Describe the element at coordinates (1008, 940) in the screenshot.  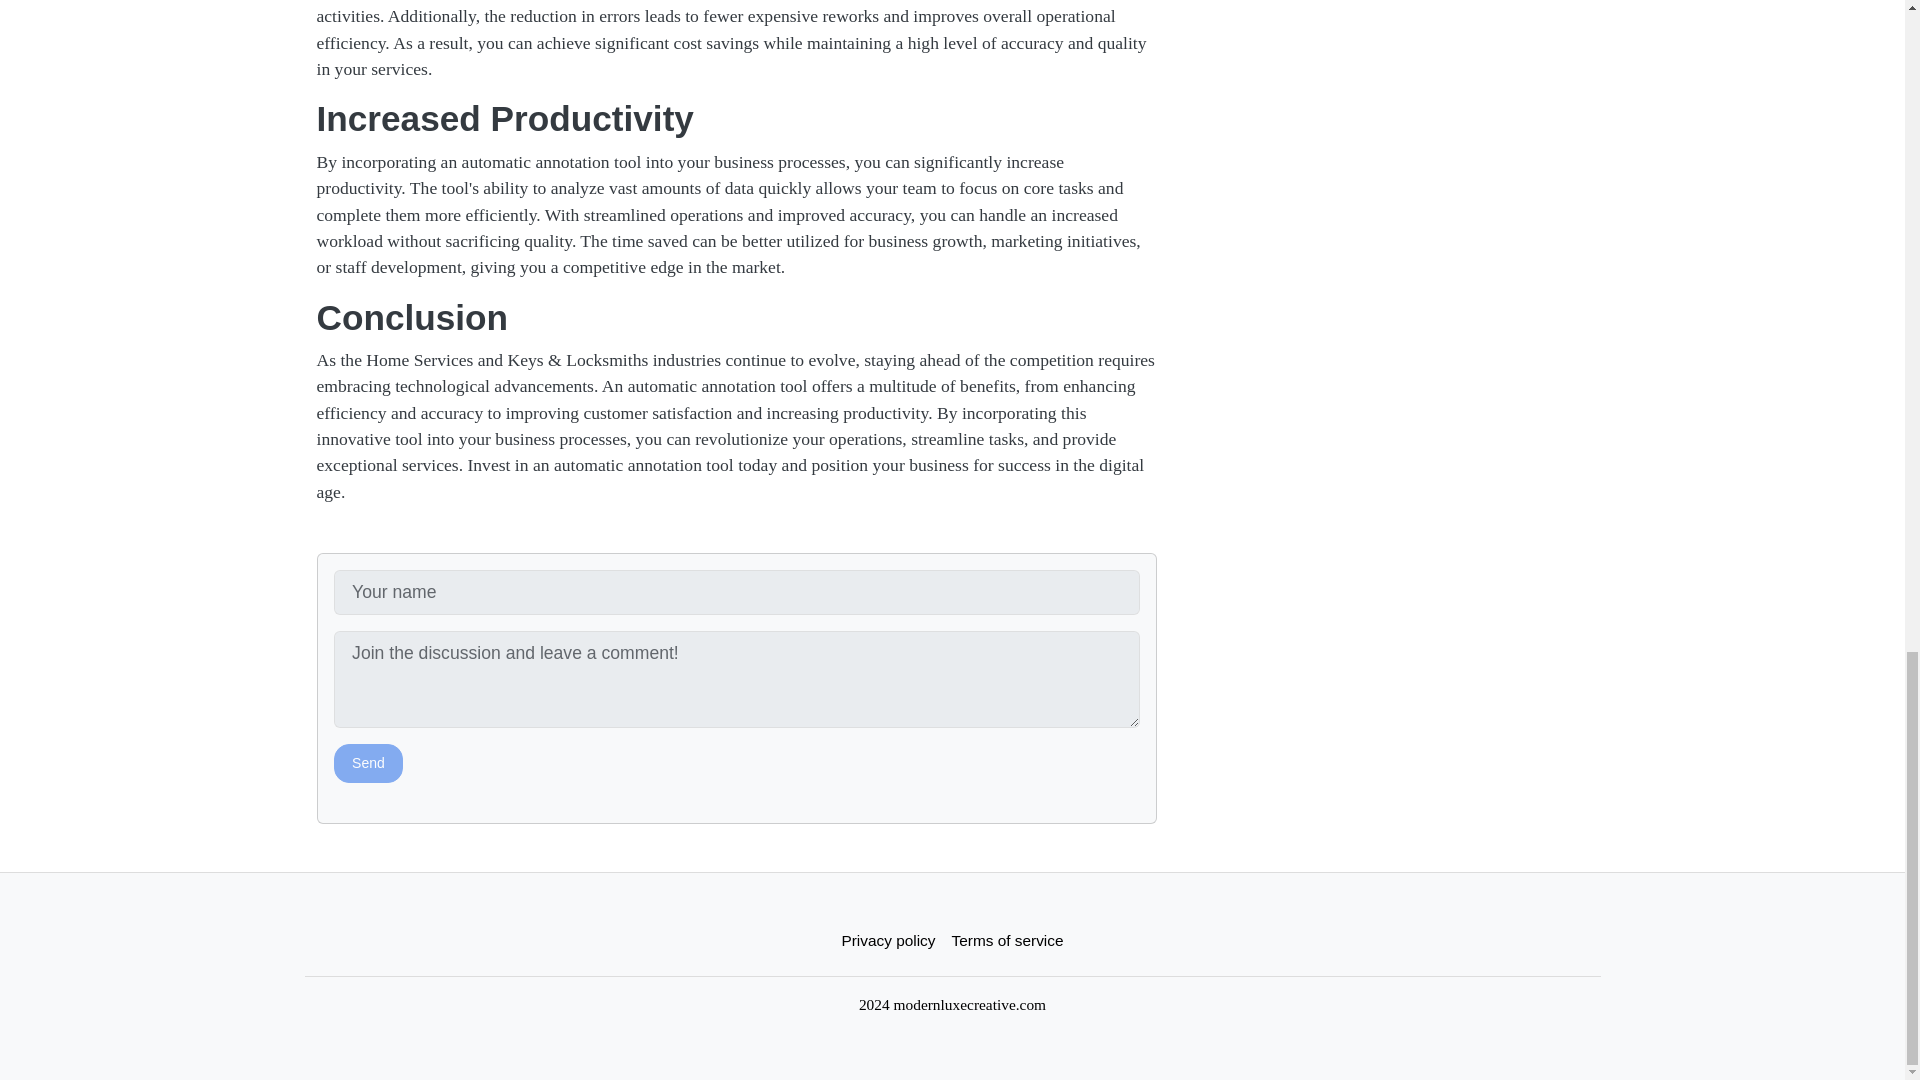
I see `Terms of service` at that location.